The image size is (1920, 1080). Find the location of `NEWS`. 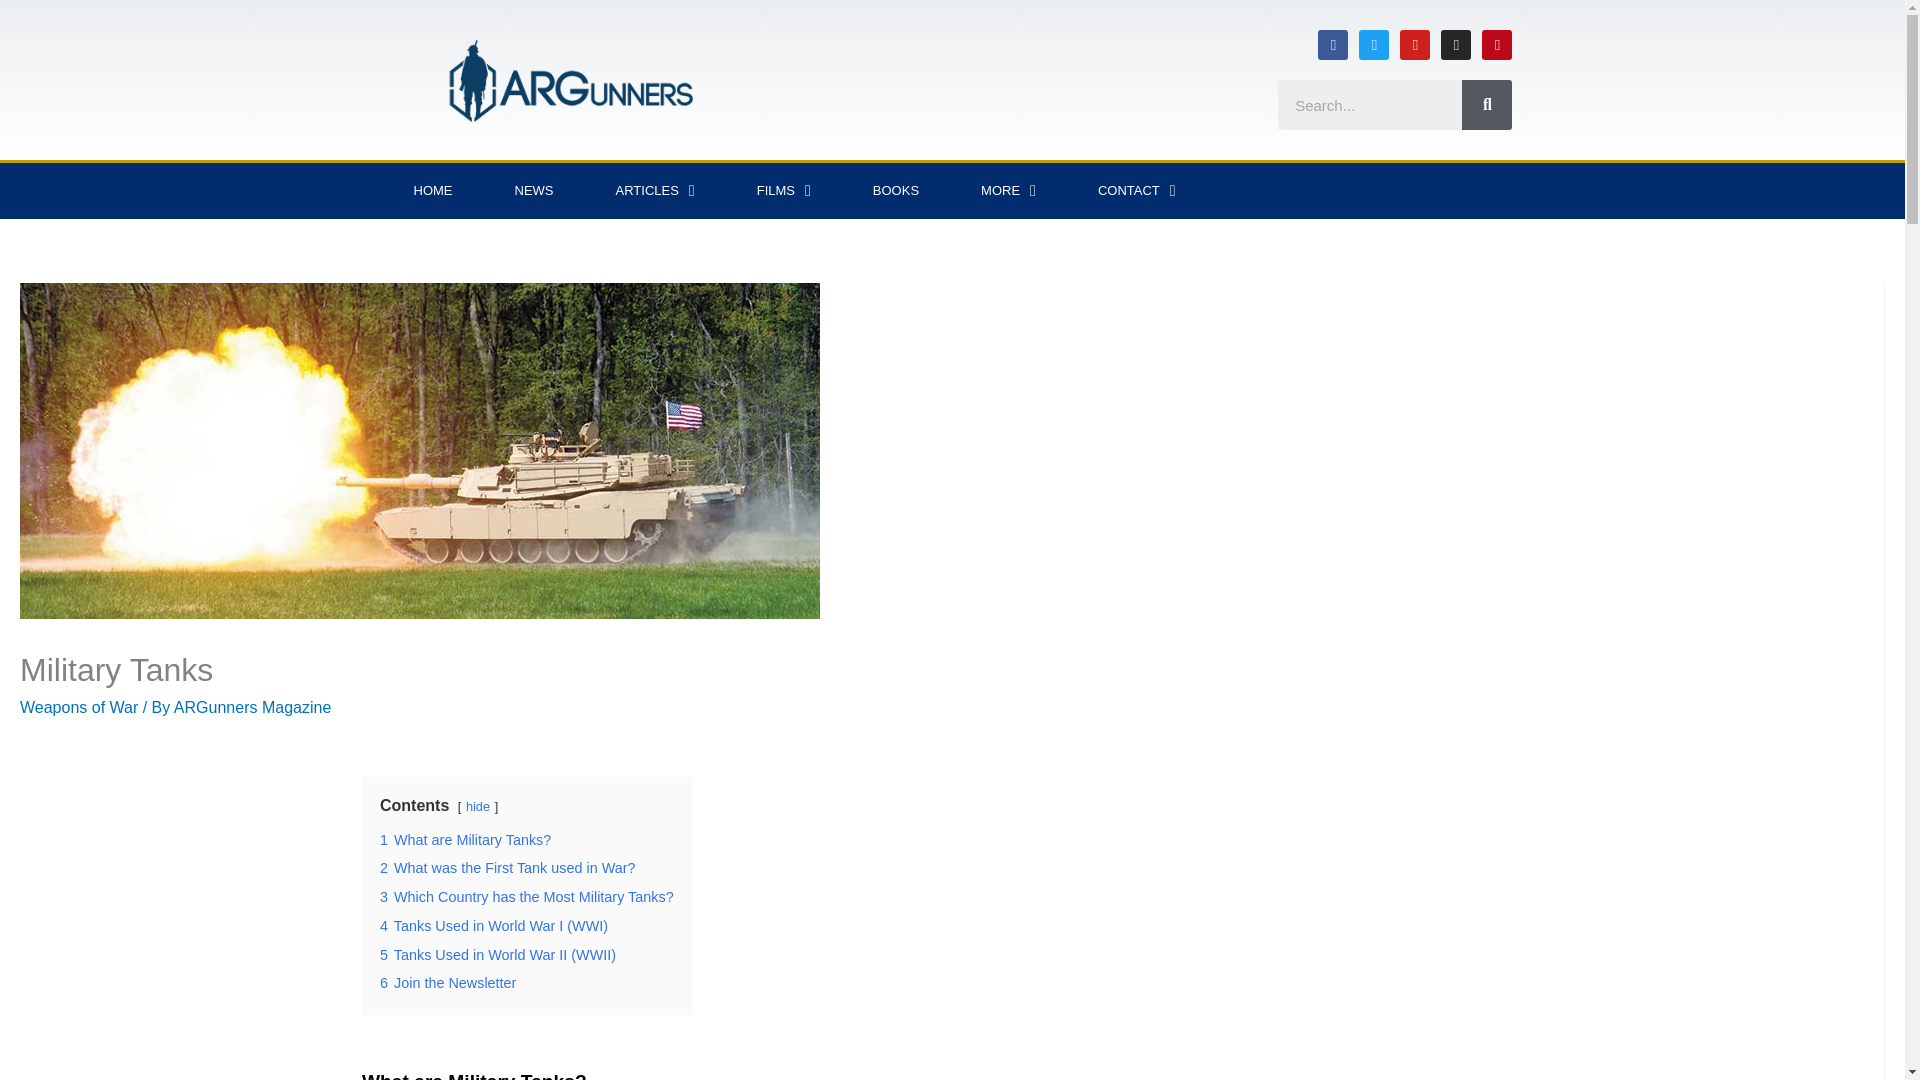

NEWS is located at coordinates (534, 191).